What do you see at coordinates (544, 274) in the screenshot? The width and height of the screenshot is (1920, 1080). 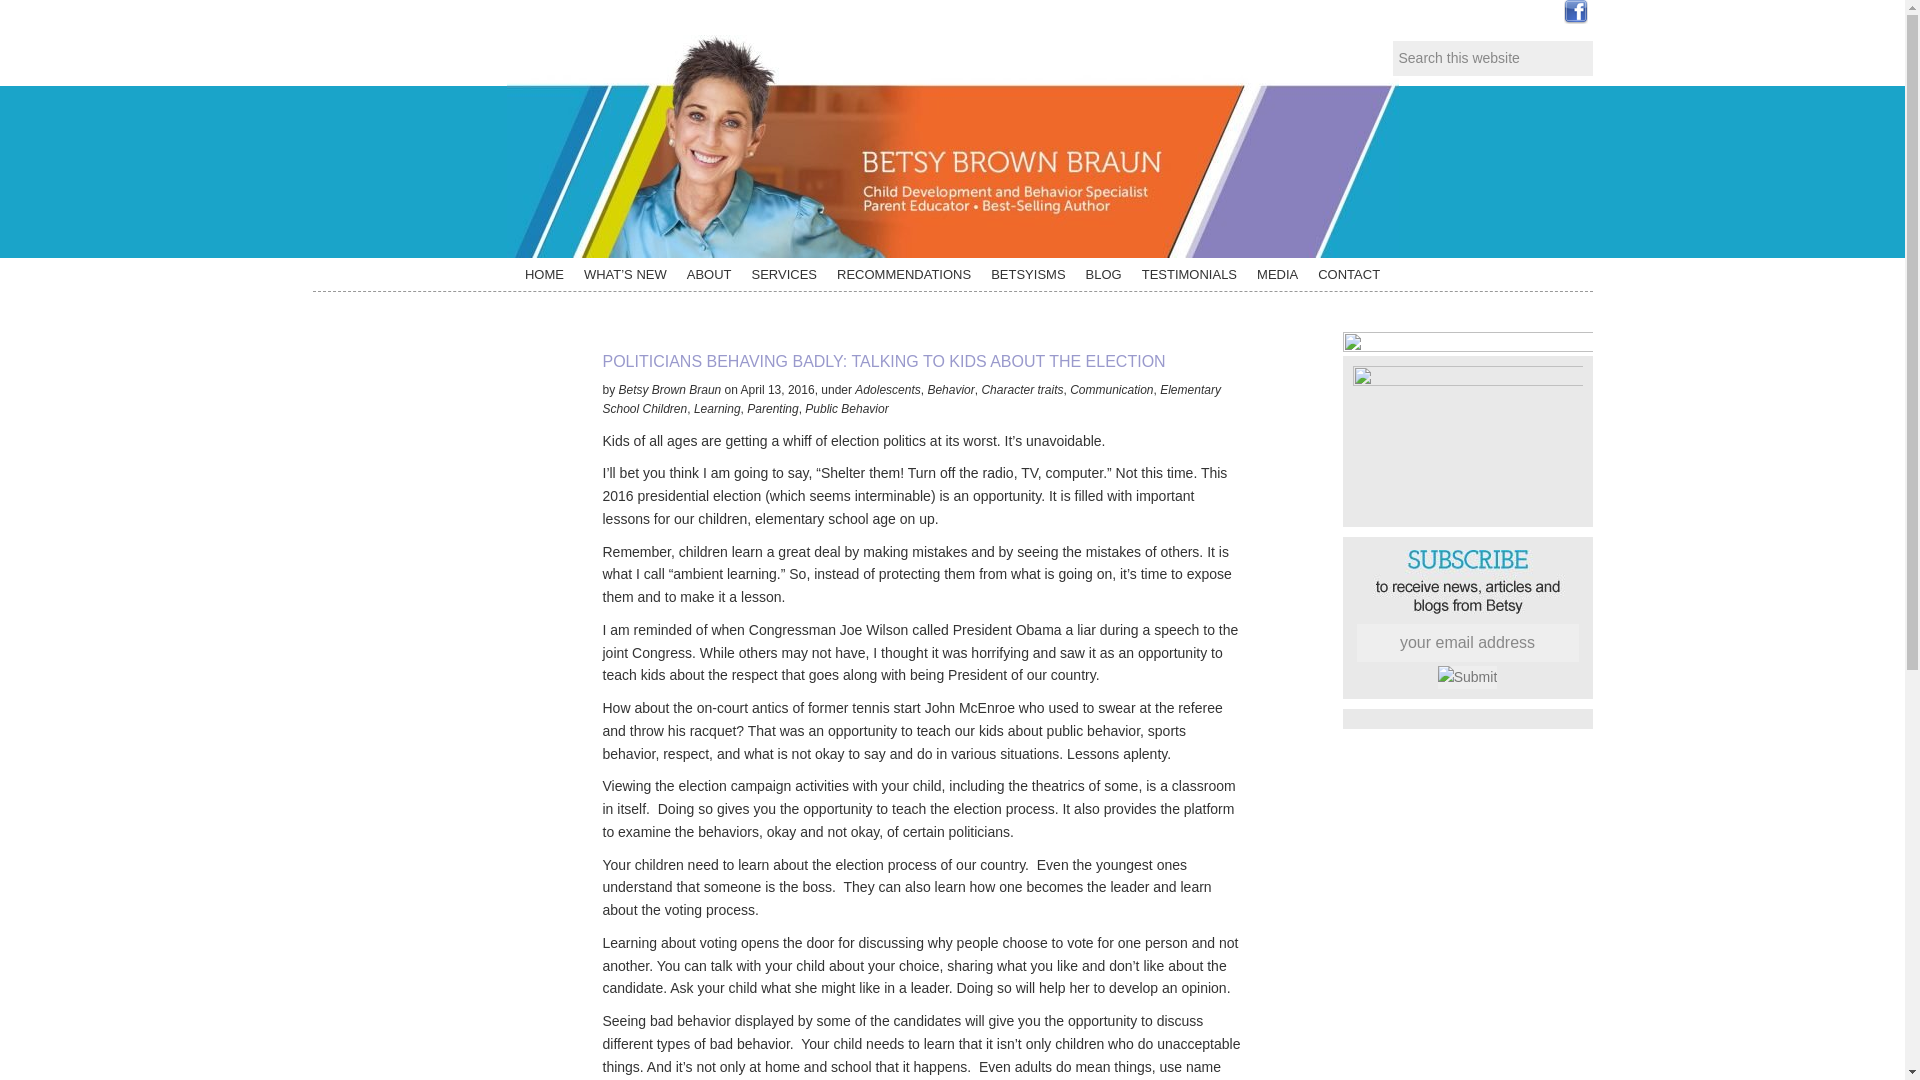 I see `HOME` at bounding box center [544, 274].